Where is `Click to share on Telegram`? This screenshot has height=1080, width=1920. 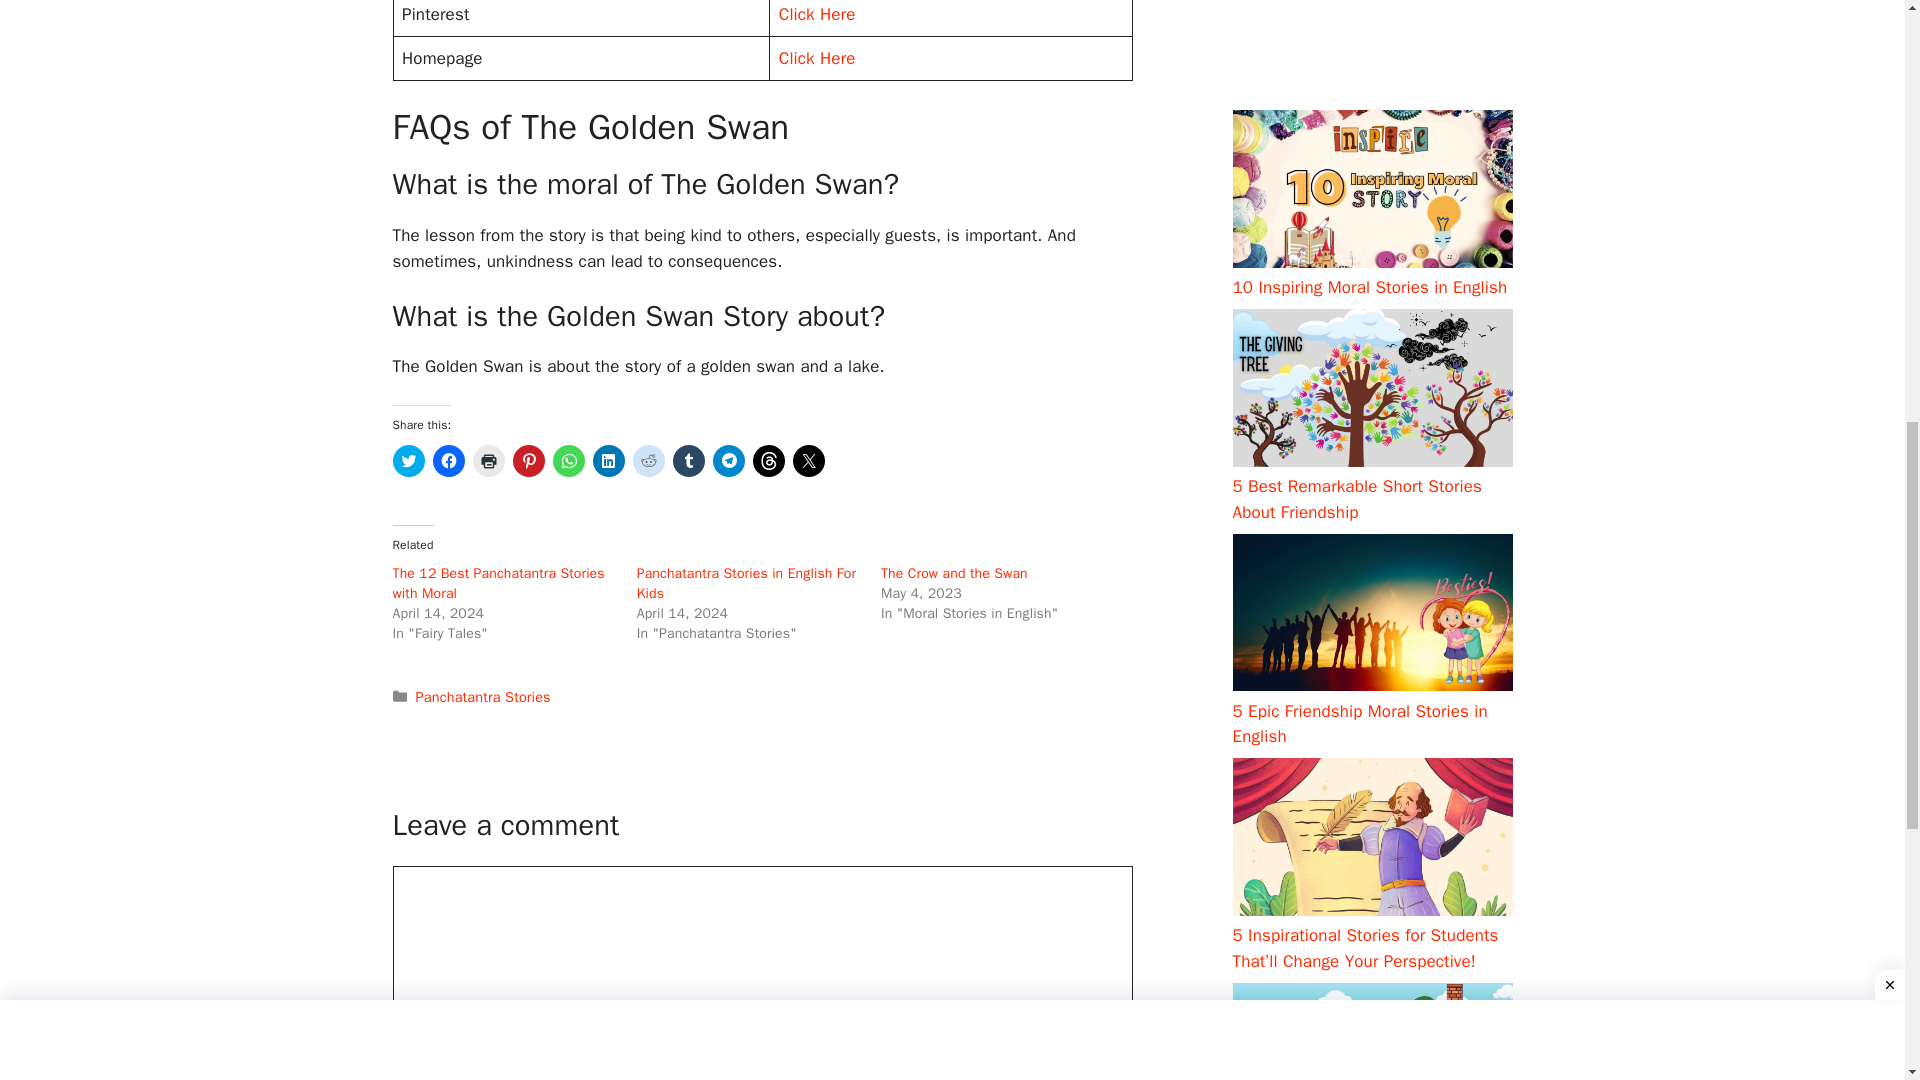 Click to share on Telegram is located at coordinates (728, 460).